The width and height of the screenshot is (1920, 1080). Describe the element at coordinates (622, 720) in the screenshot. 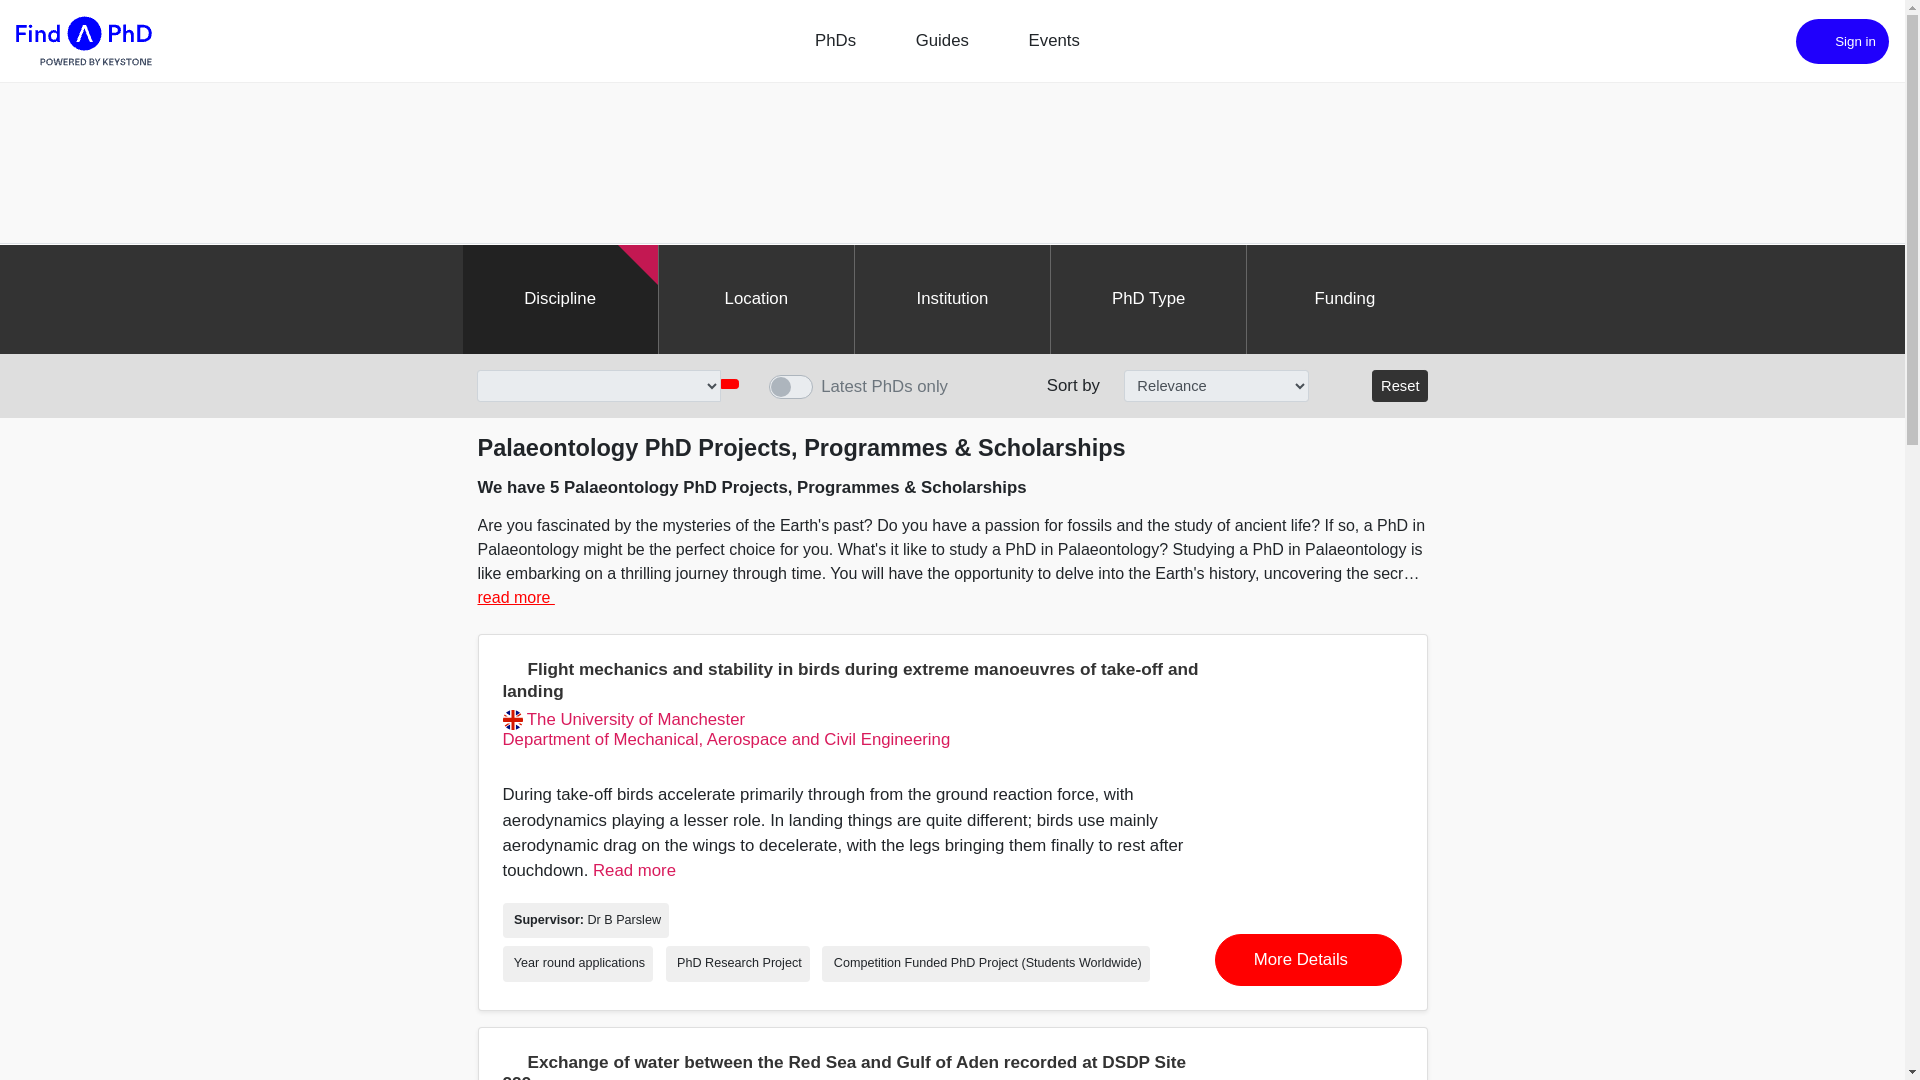

I see `PhD Opportunities at The University of Manchester` at that location.